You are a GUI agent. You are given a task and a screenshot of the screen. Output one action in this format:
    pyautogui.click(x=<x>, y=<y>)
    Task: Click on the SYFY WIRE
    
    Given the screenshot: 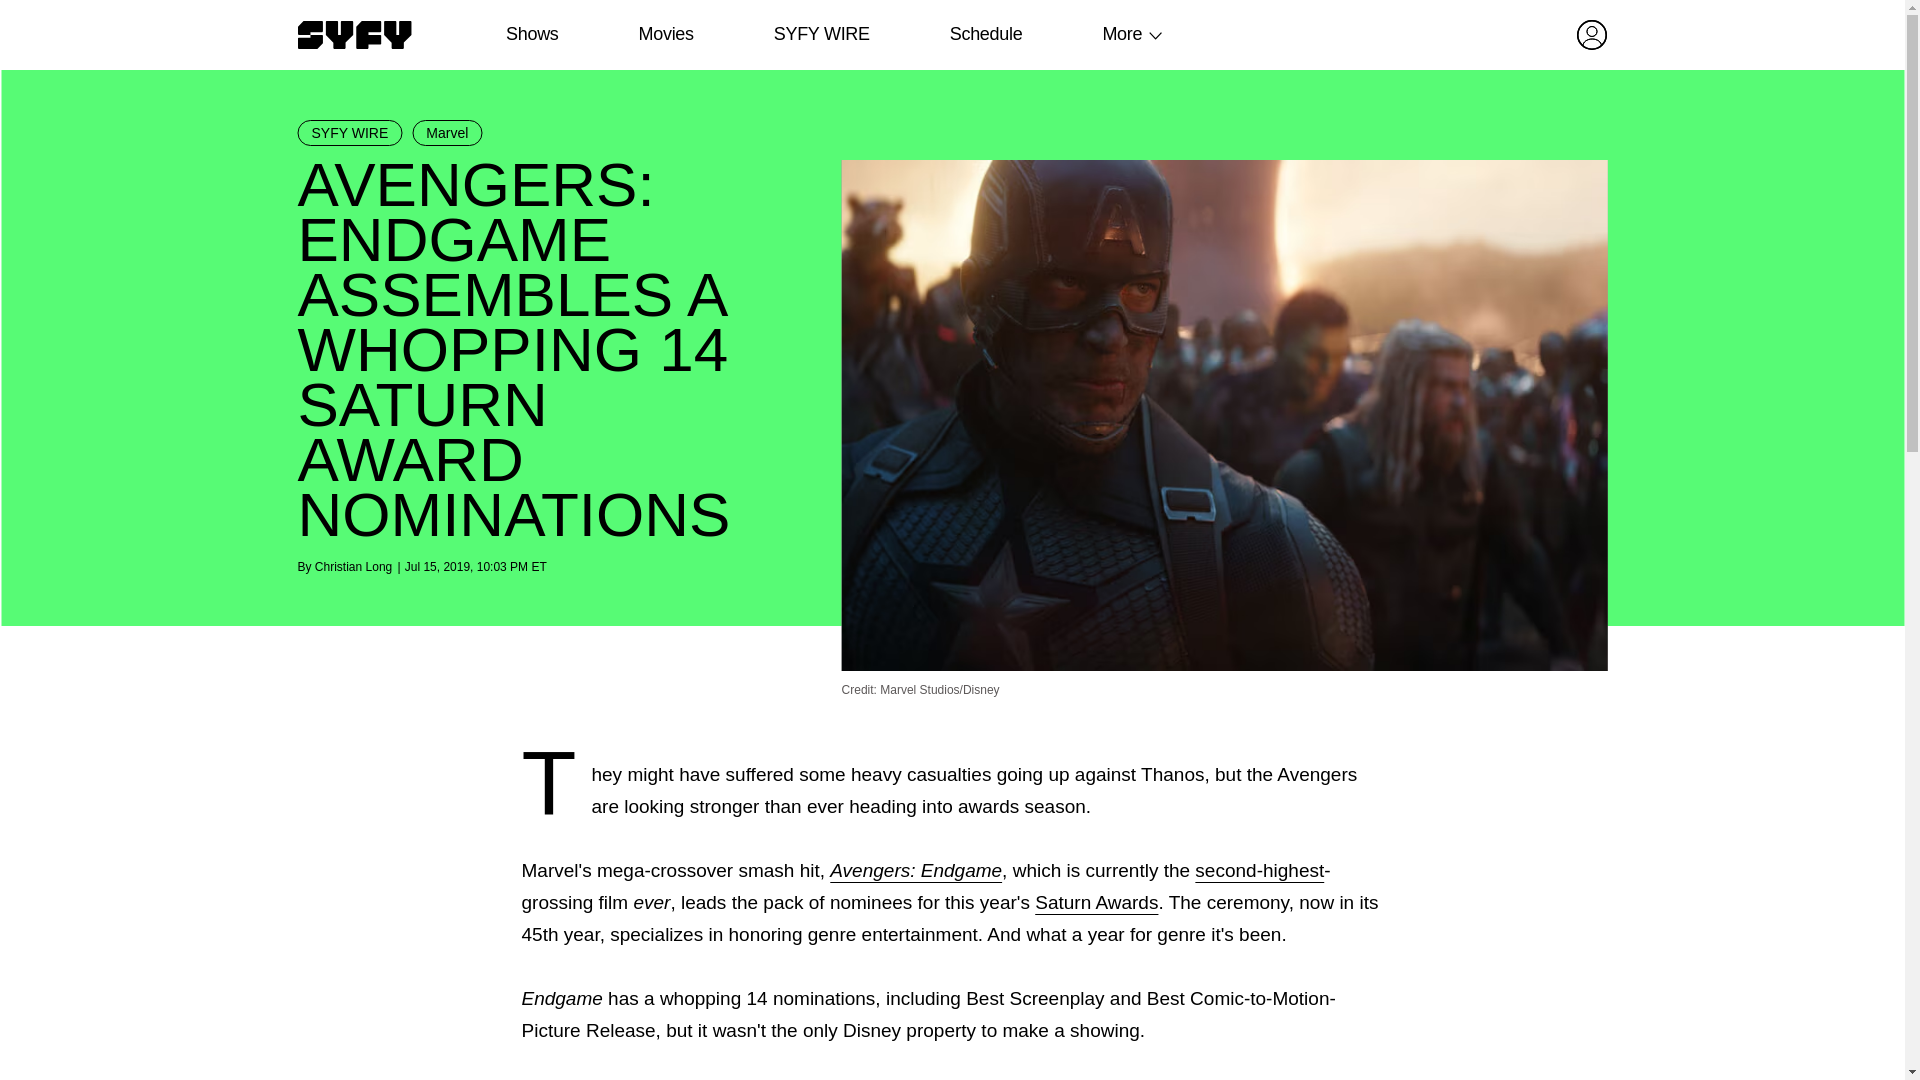 What is the action you would take?
    pyautogui.click(x=350, y=132)
    